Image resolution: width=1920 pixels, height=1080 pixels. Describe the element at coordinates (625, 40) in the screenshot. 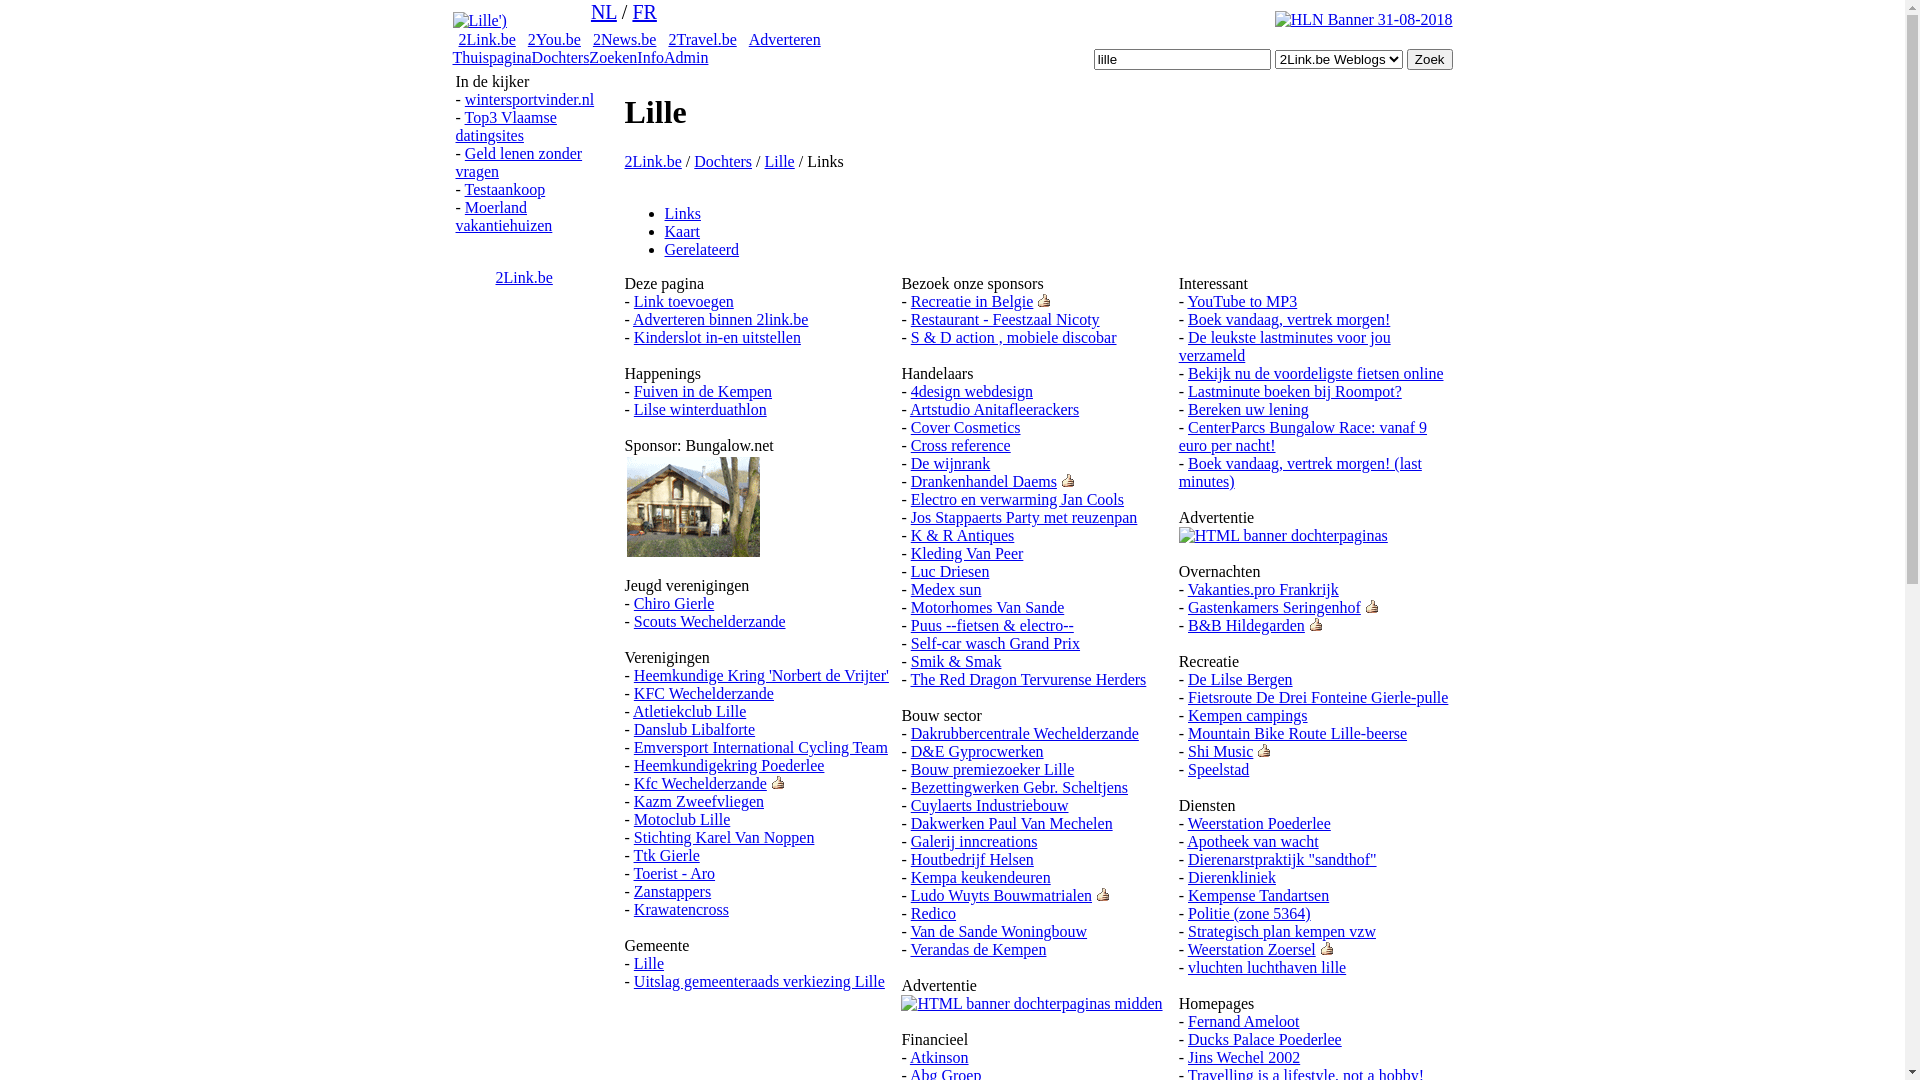

I see `2News.be` at that location.